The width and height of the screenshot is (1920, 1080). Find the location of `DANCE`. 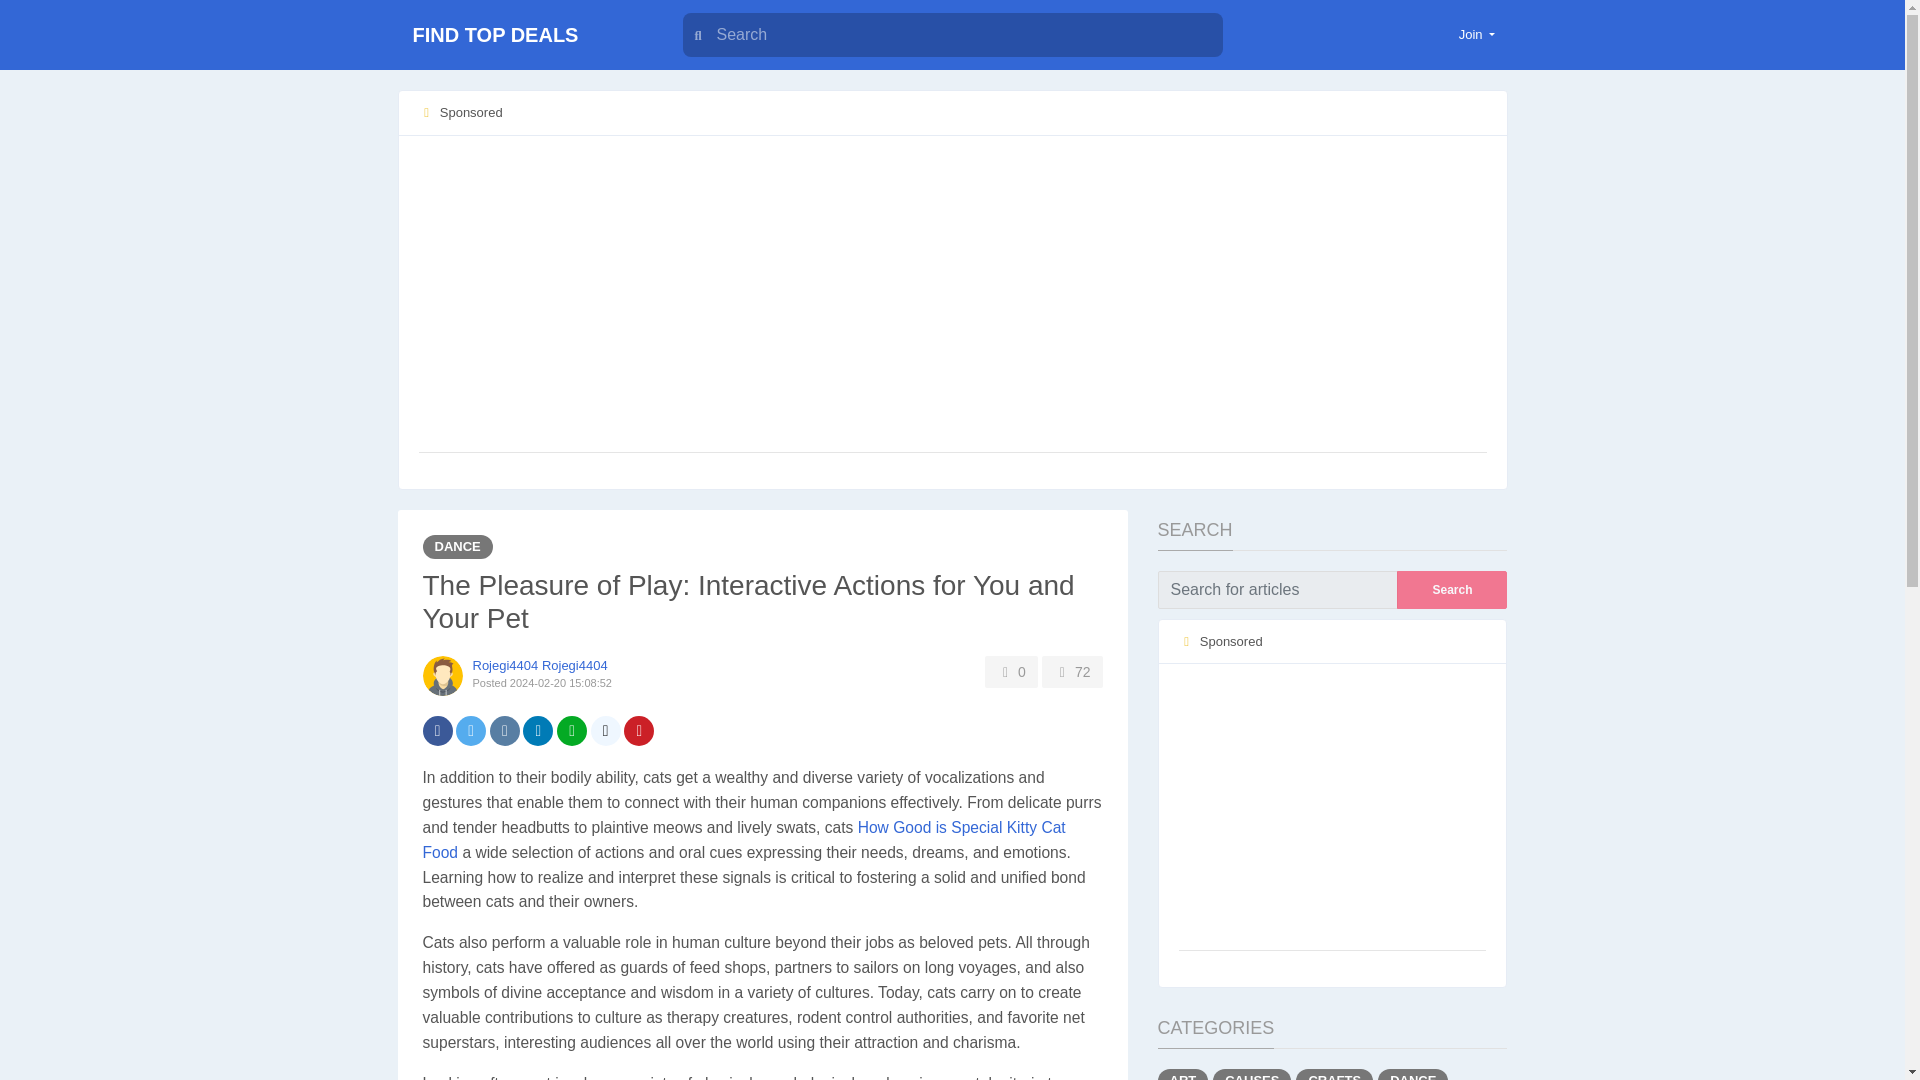

DANCE is located at coordinates (456, 546).